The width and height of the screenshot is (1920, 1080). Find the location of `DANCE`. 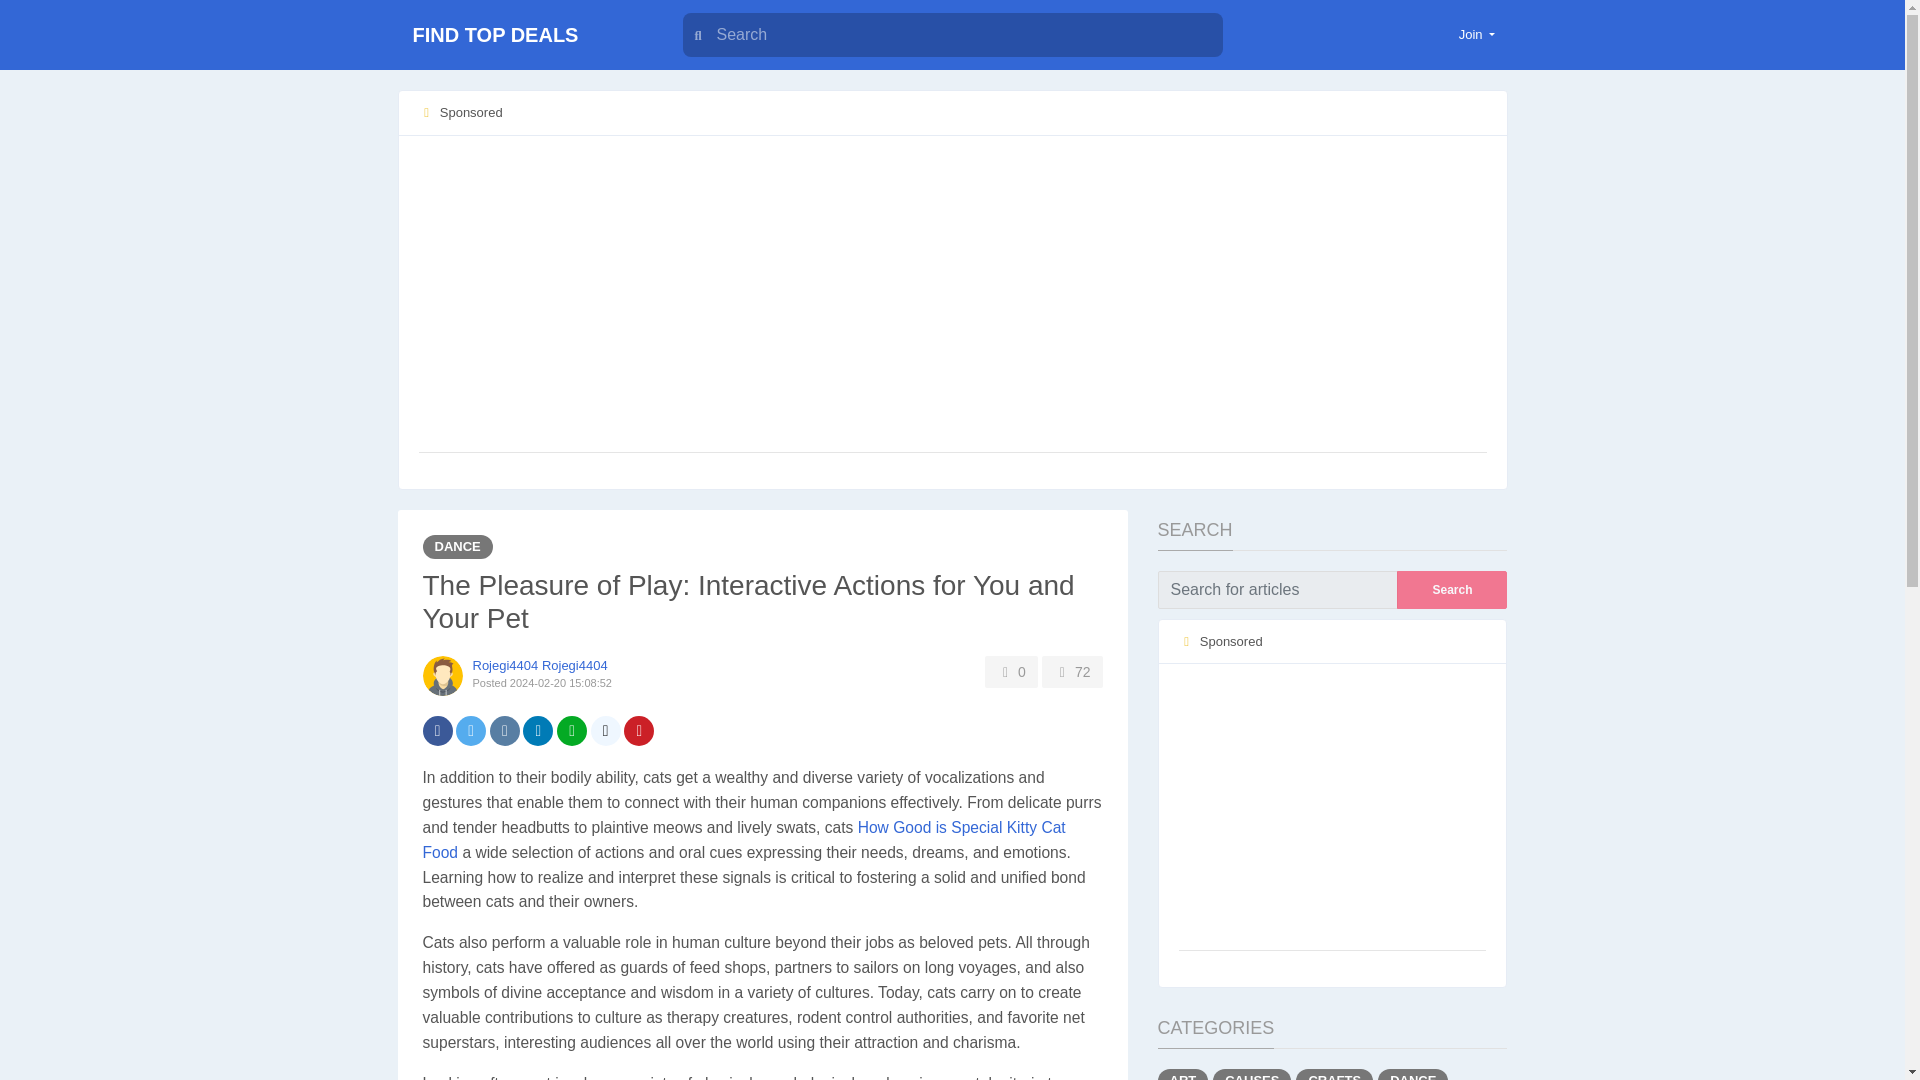

DANCE is located at coordinates (456, 546).